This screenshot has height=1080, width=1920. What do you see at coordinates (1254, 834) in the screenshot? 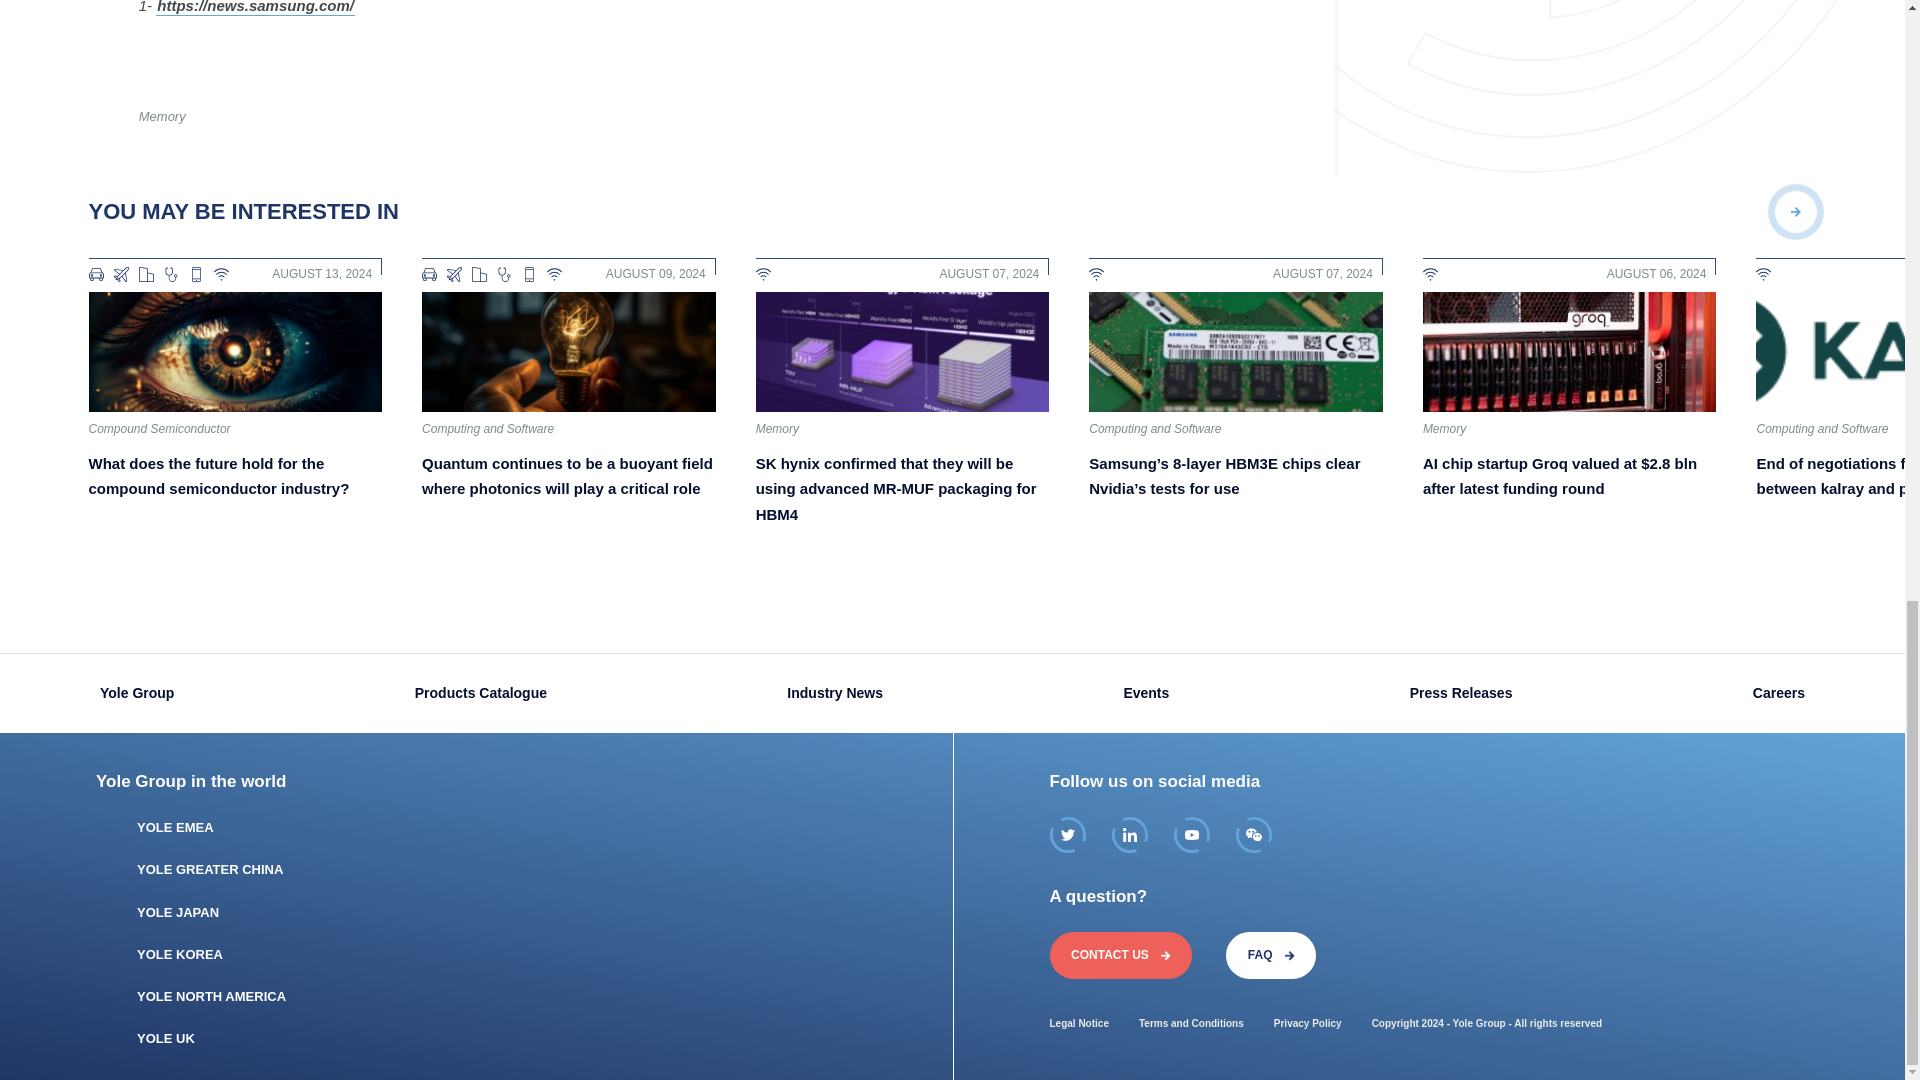
I see `Follow us on wechat` at bounding box center [1254, 834].